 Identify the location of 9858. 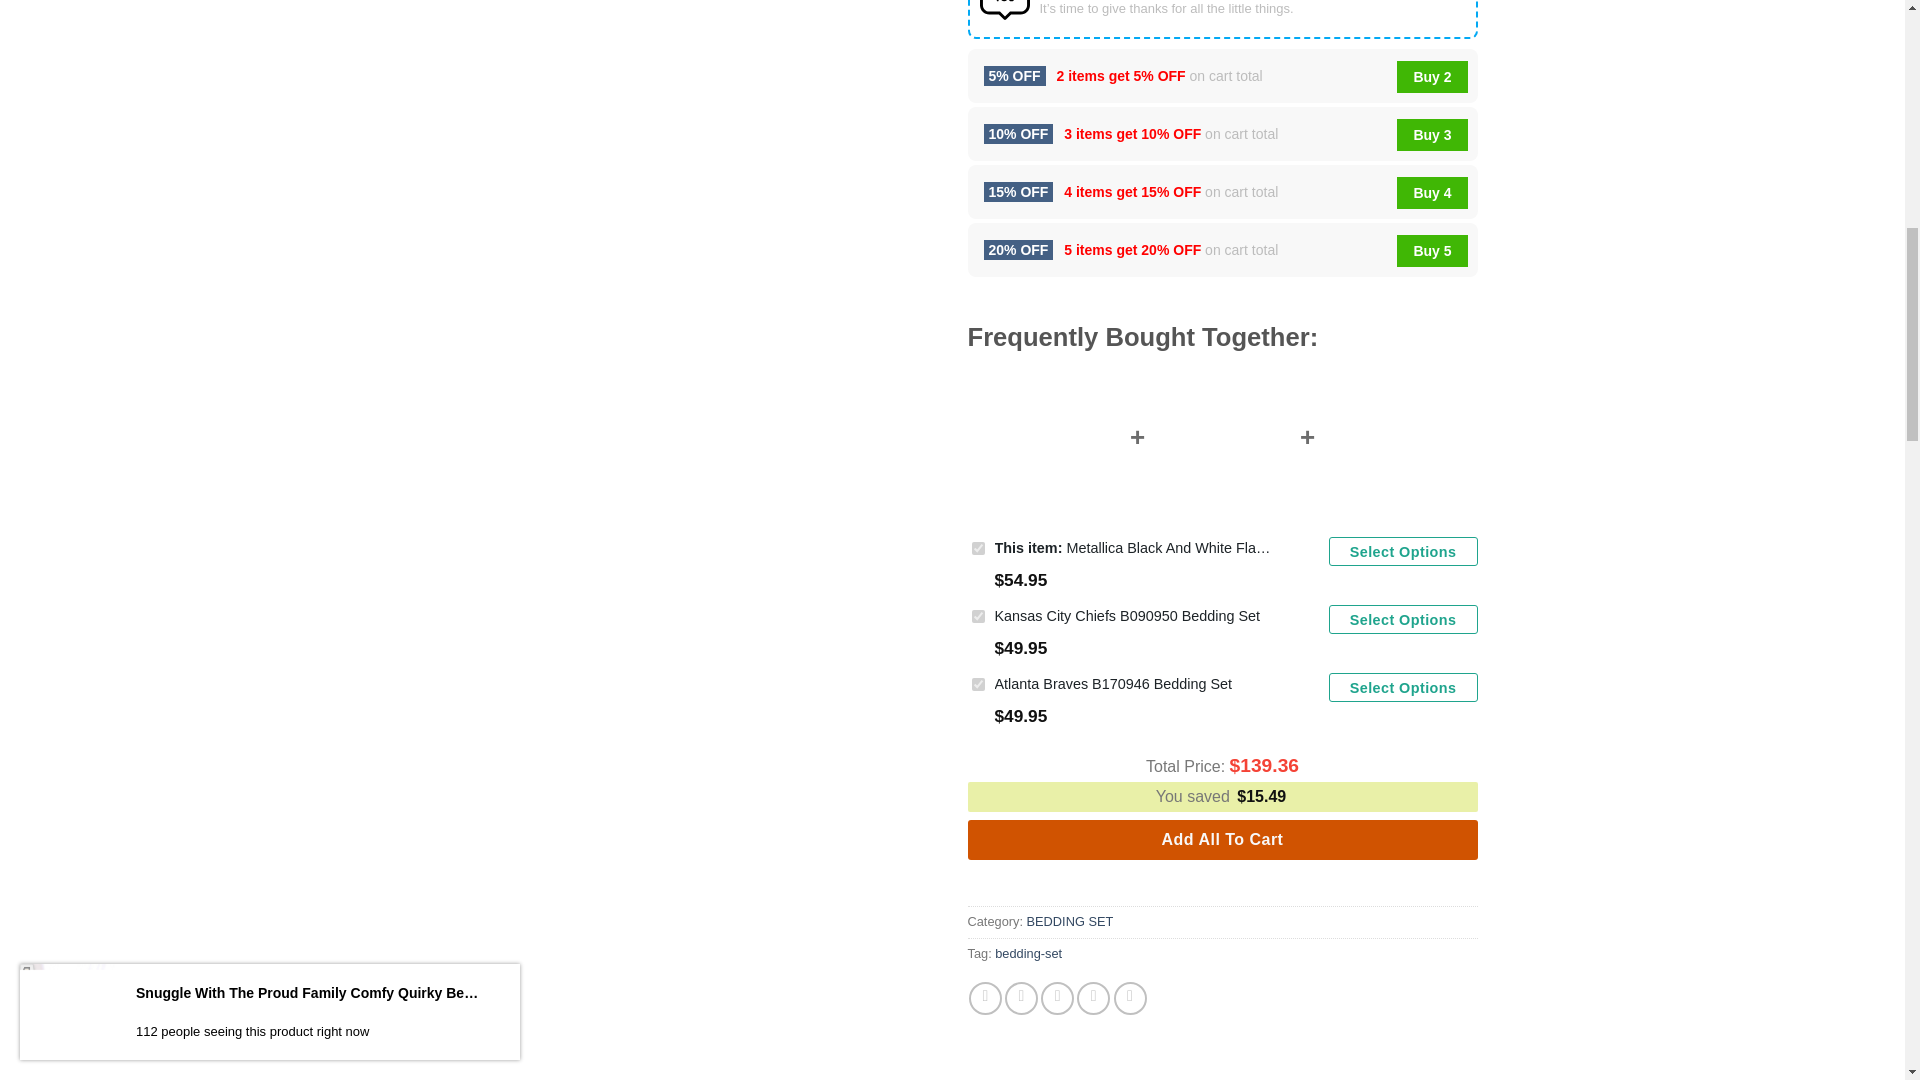
(978, 548).